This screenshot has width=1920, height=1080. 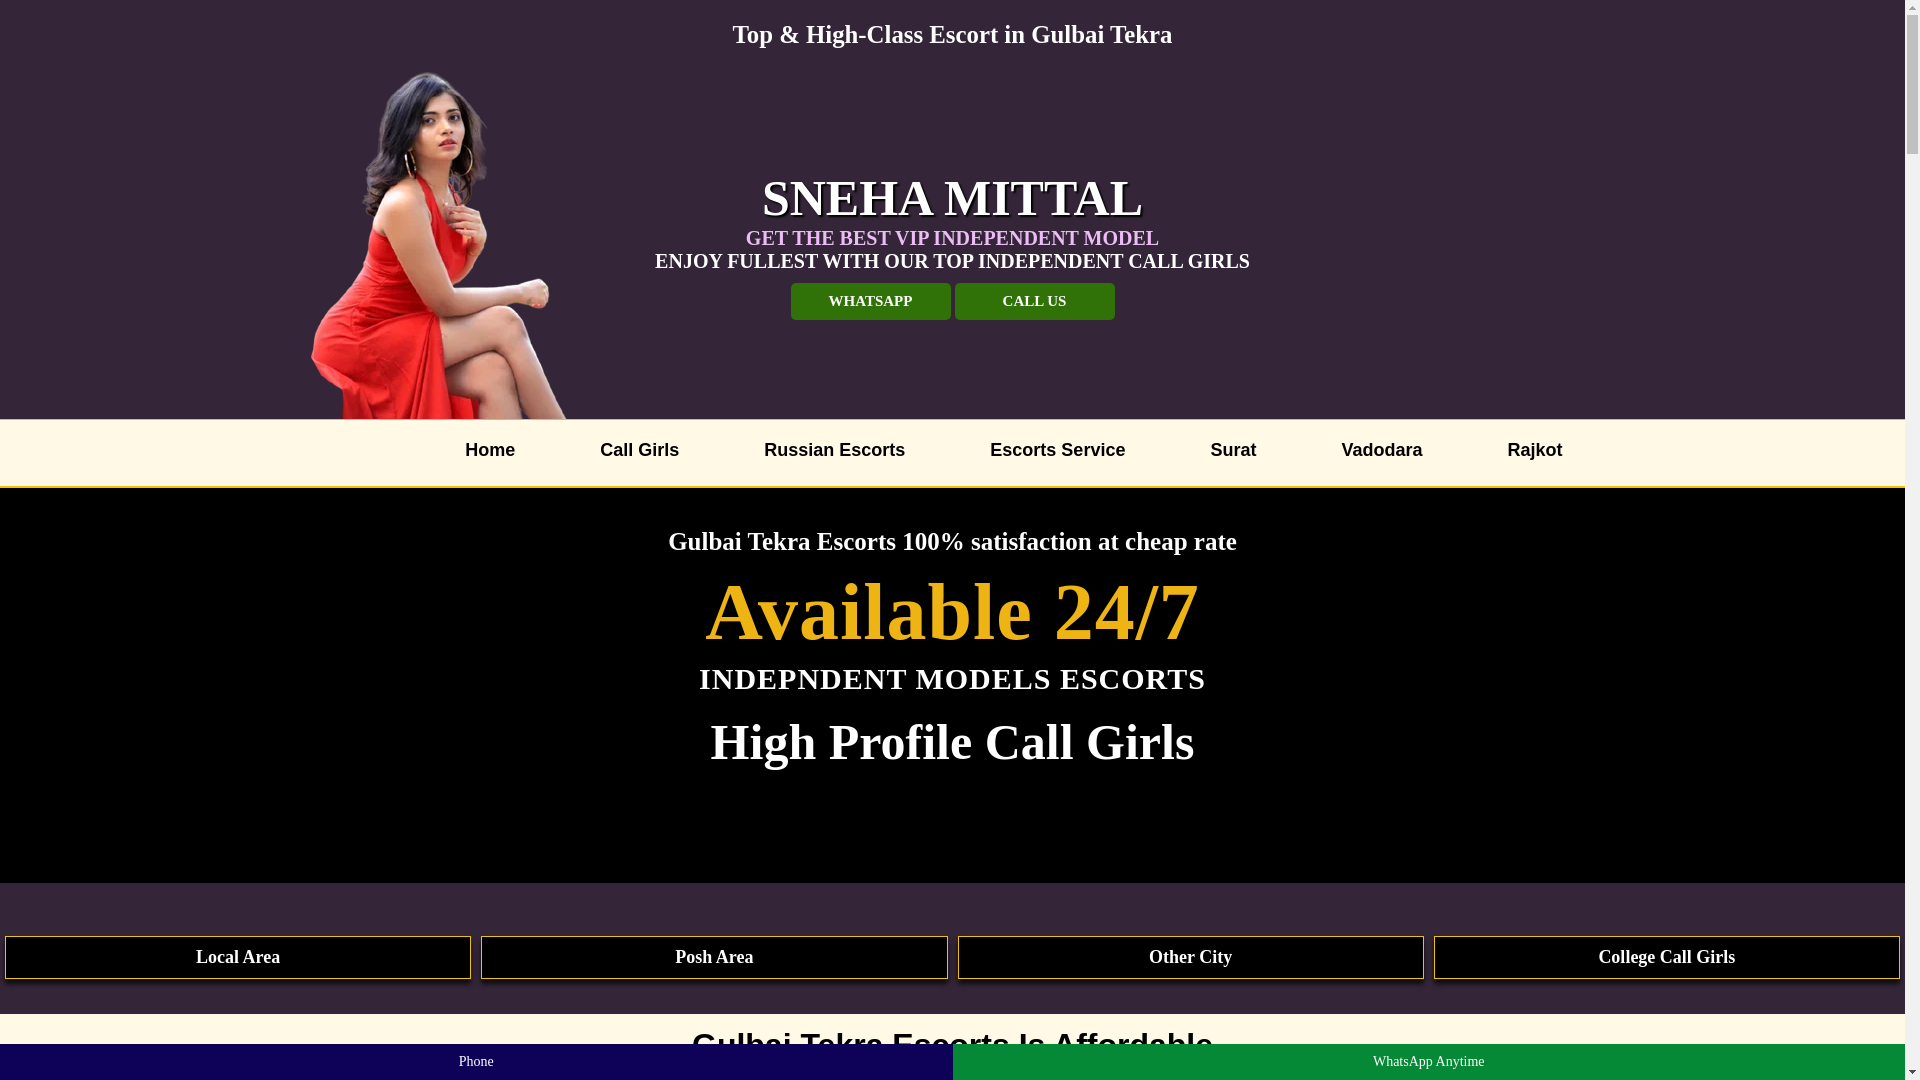 What do you see at coordinates (629, 447) in the screenshot?
I see `Call Girls` at bounding box center [629, 447].